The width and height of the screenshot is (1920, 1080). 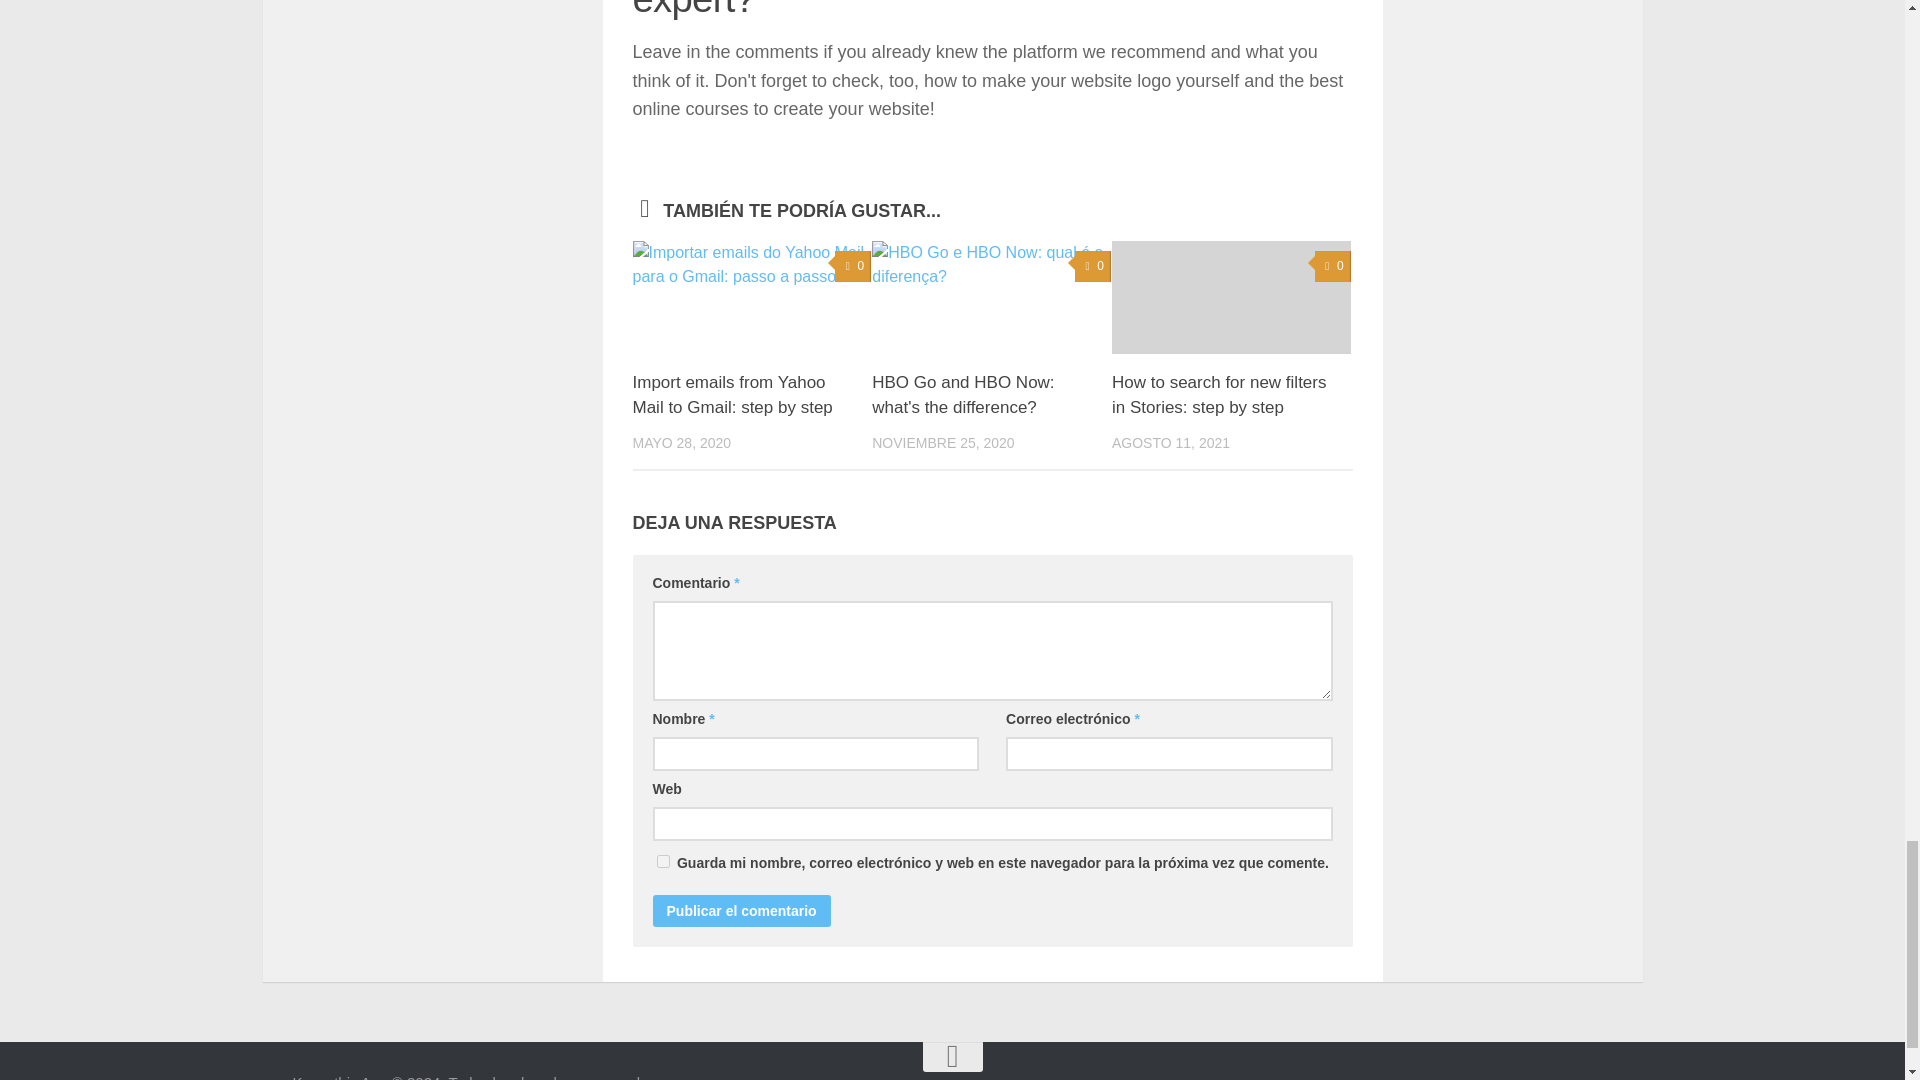 What do you see at coordinates (731, 394) in the screenshot?
I see `Import emails from Yahoo Mail to Gmail: step by step` at bounding box center [731, 394].